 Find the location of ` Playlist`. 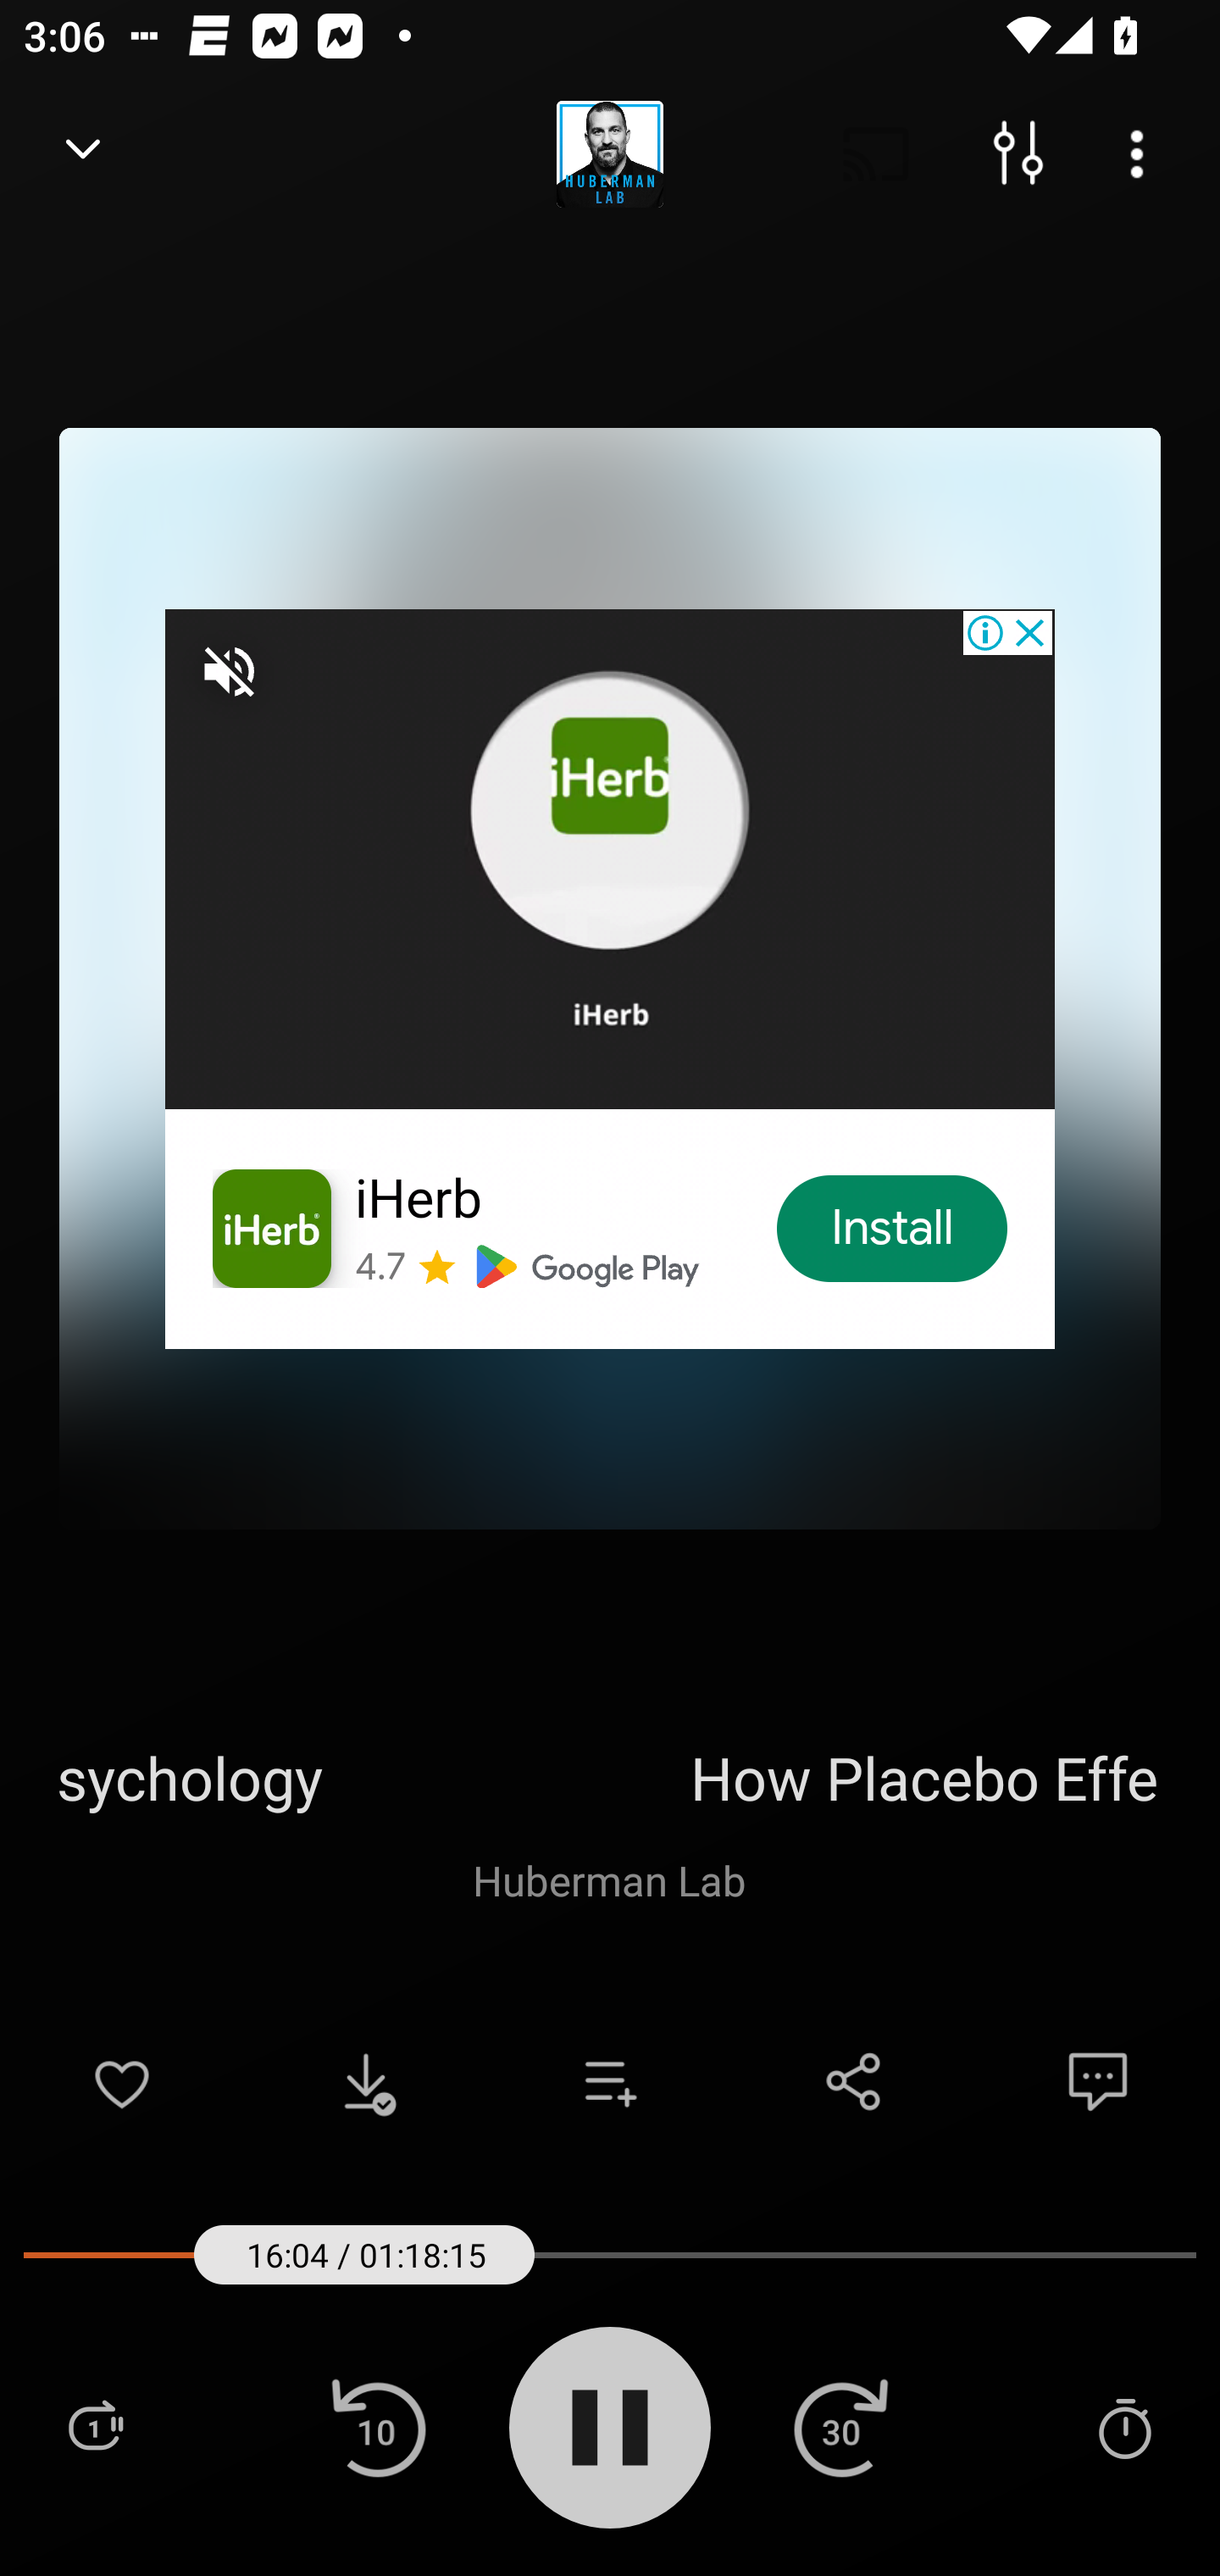

 Playlist is located at coordinates (95, 2427).